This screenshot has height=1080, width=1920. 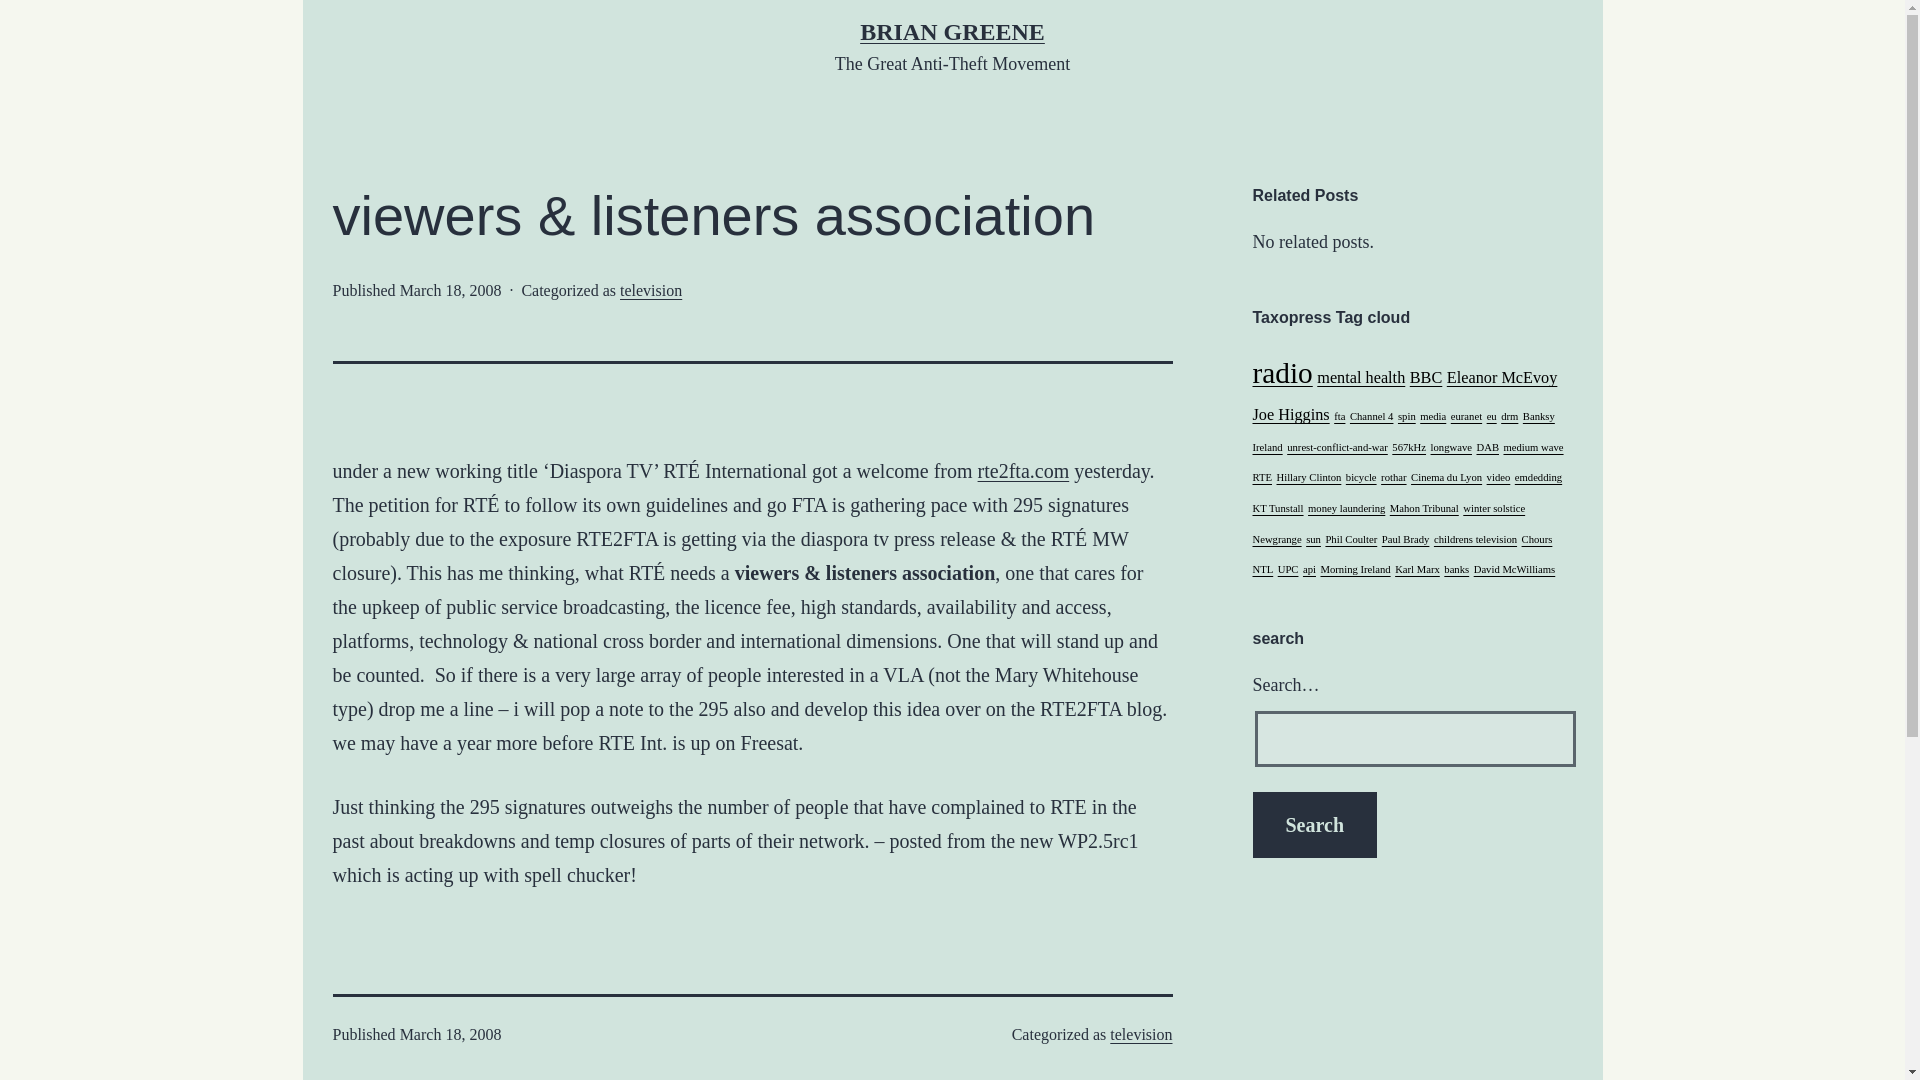 I want to click on 1 topics, so click(x=1451, y=446).